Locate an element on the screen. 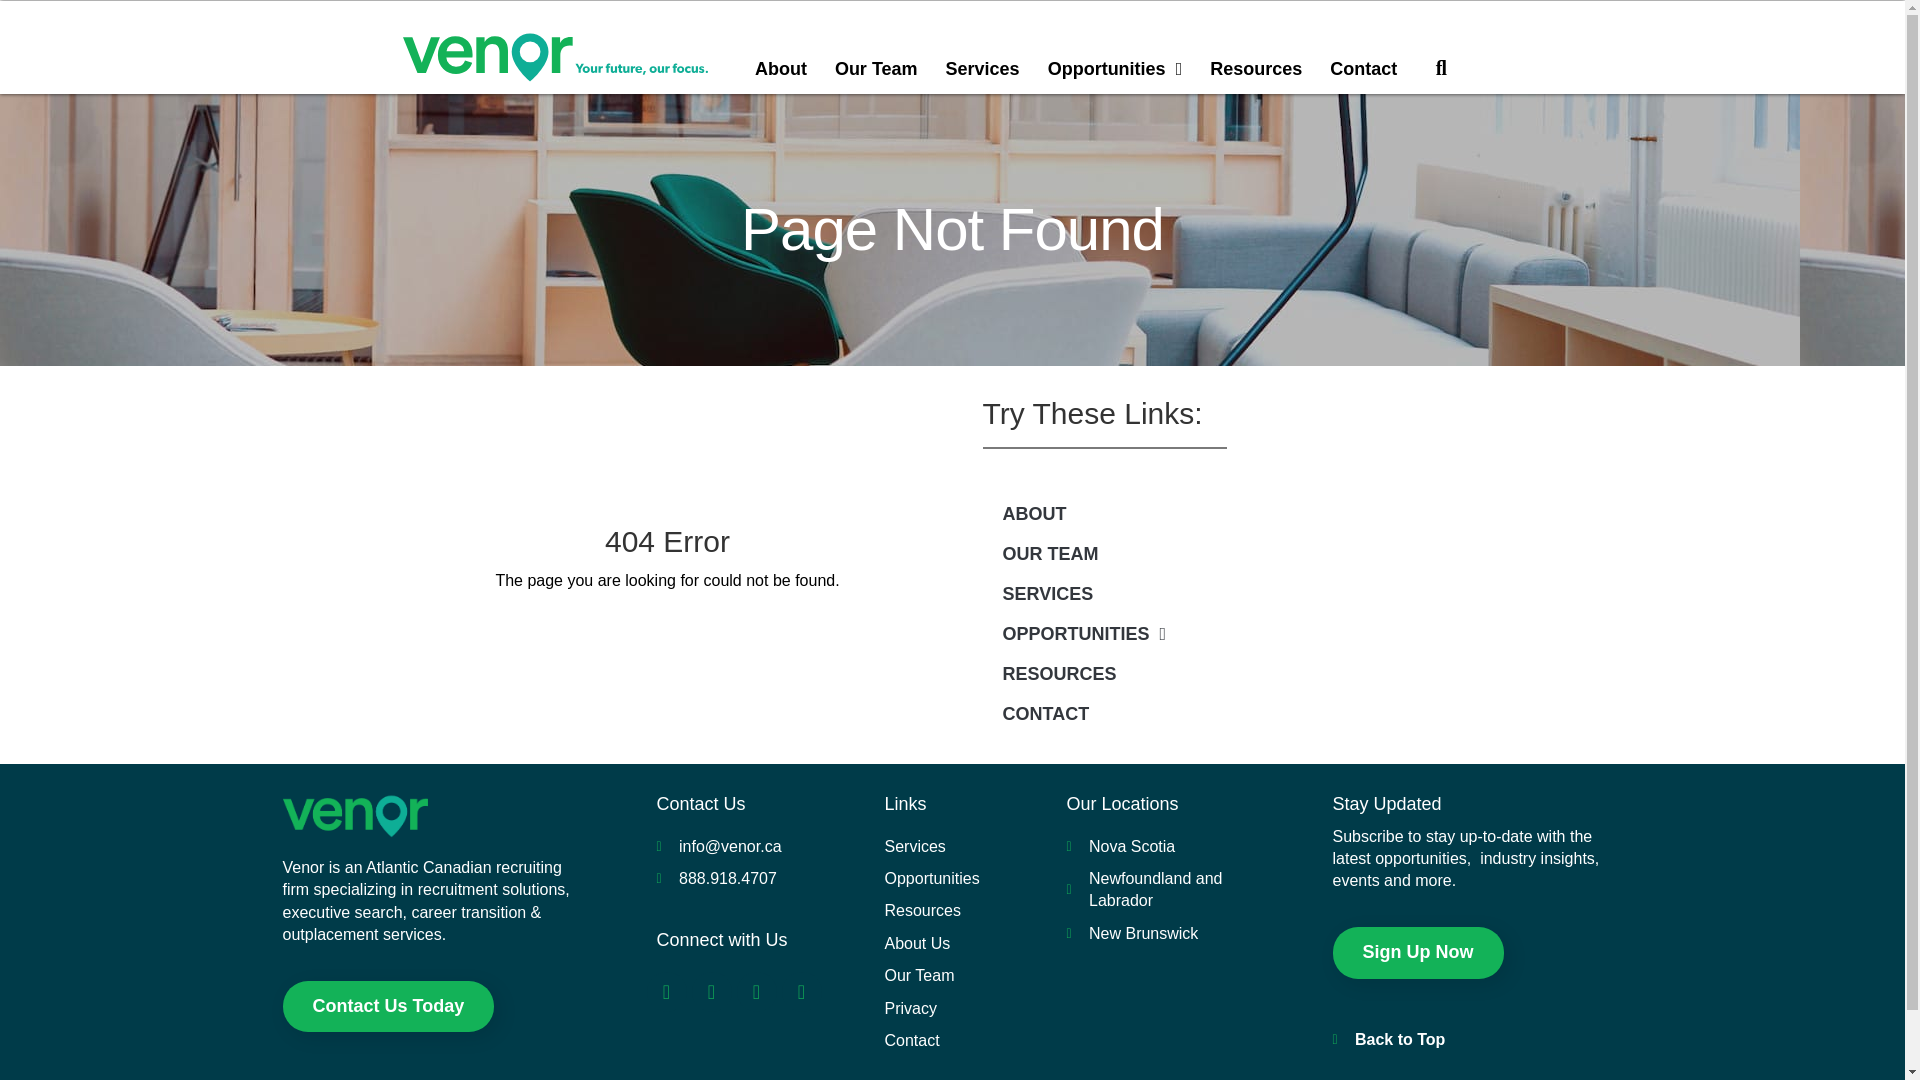 This screenshot has height=1080, width=1920. About is located at coordinates (781, 69).